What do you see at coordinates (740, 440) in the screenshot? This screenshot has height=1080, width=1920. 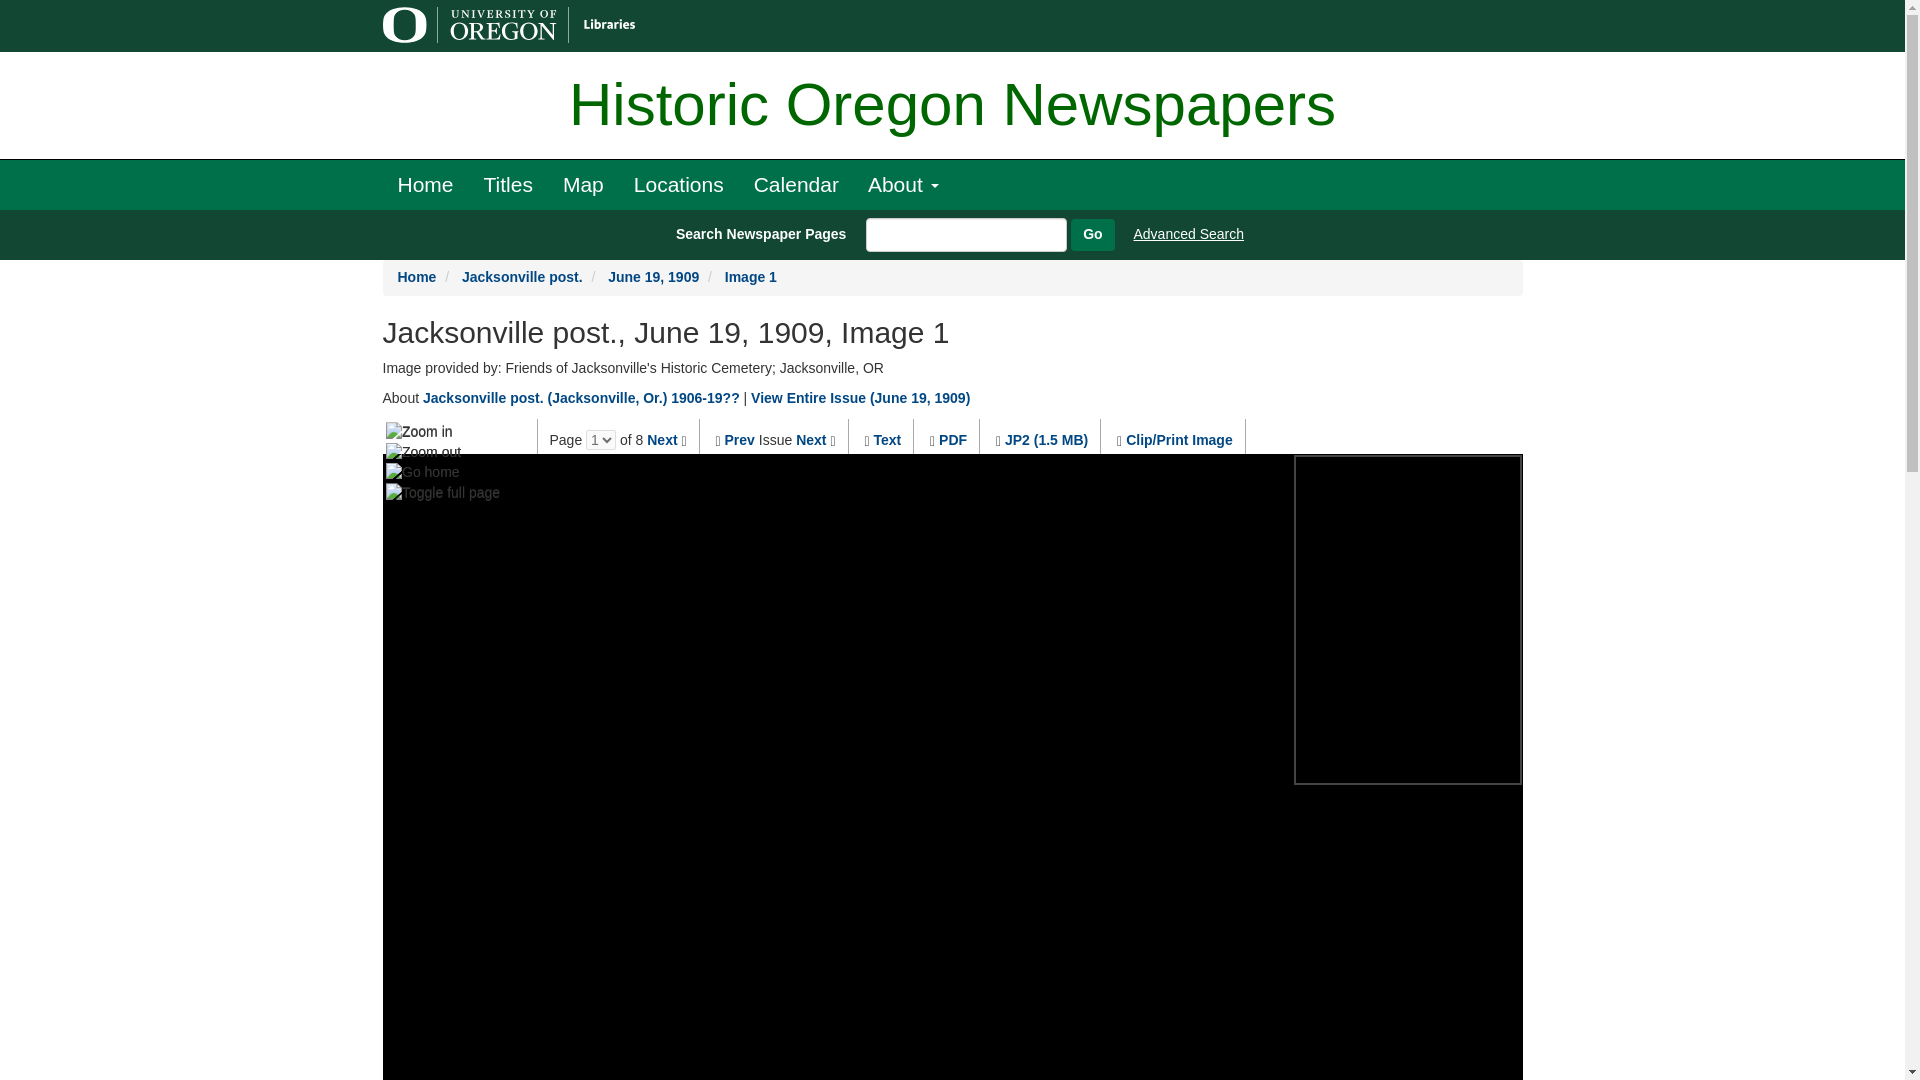 I see `Prev` at bounding box center [740, 440].